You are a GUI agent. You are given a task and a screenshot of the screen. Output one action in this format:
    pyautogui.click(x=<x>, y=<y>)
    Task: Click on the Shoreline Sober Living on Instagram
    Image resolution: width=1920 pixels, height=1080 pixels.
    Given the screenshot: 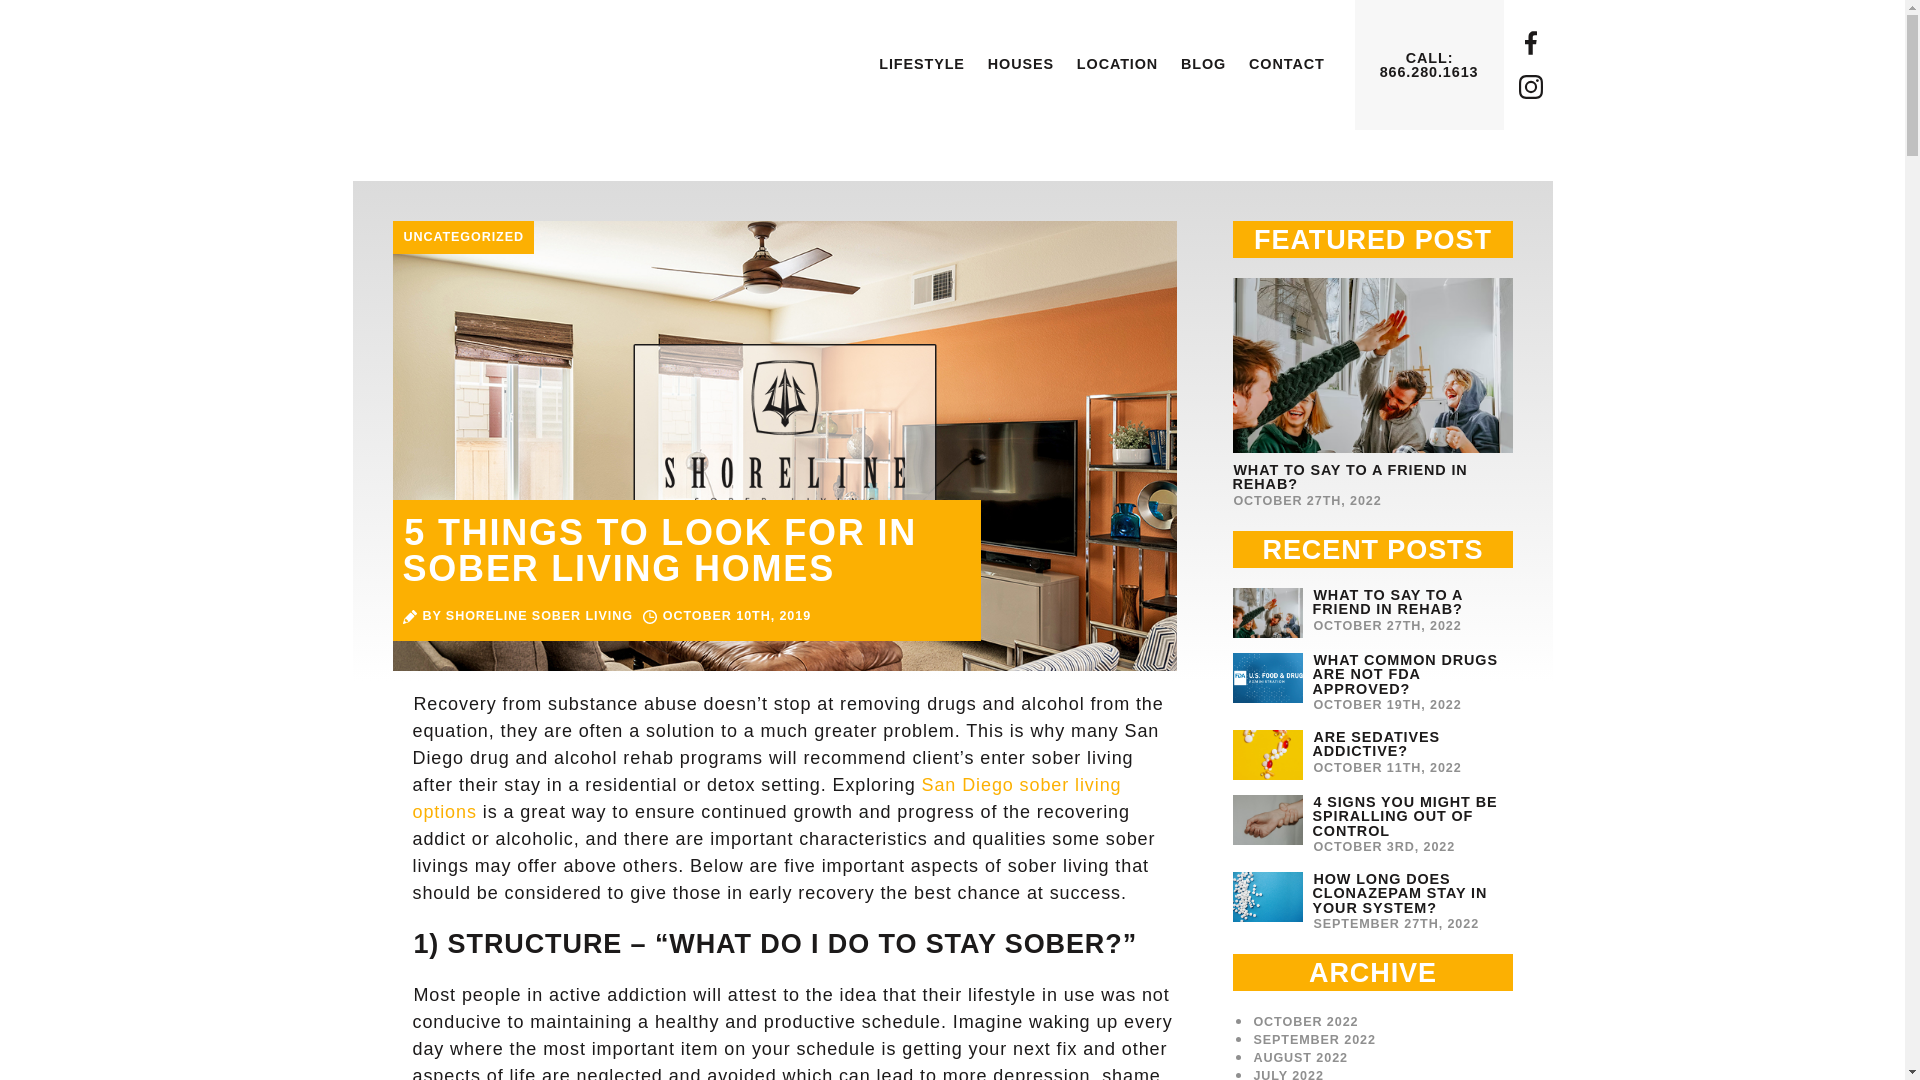 What is the action you would take?
    pyautogui.click(x=1202, y=65)
    